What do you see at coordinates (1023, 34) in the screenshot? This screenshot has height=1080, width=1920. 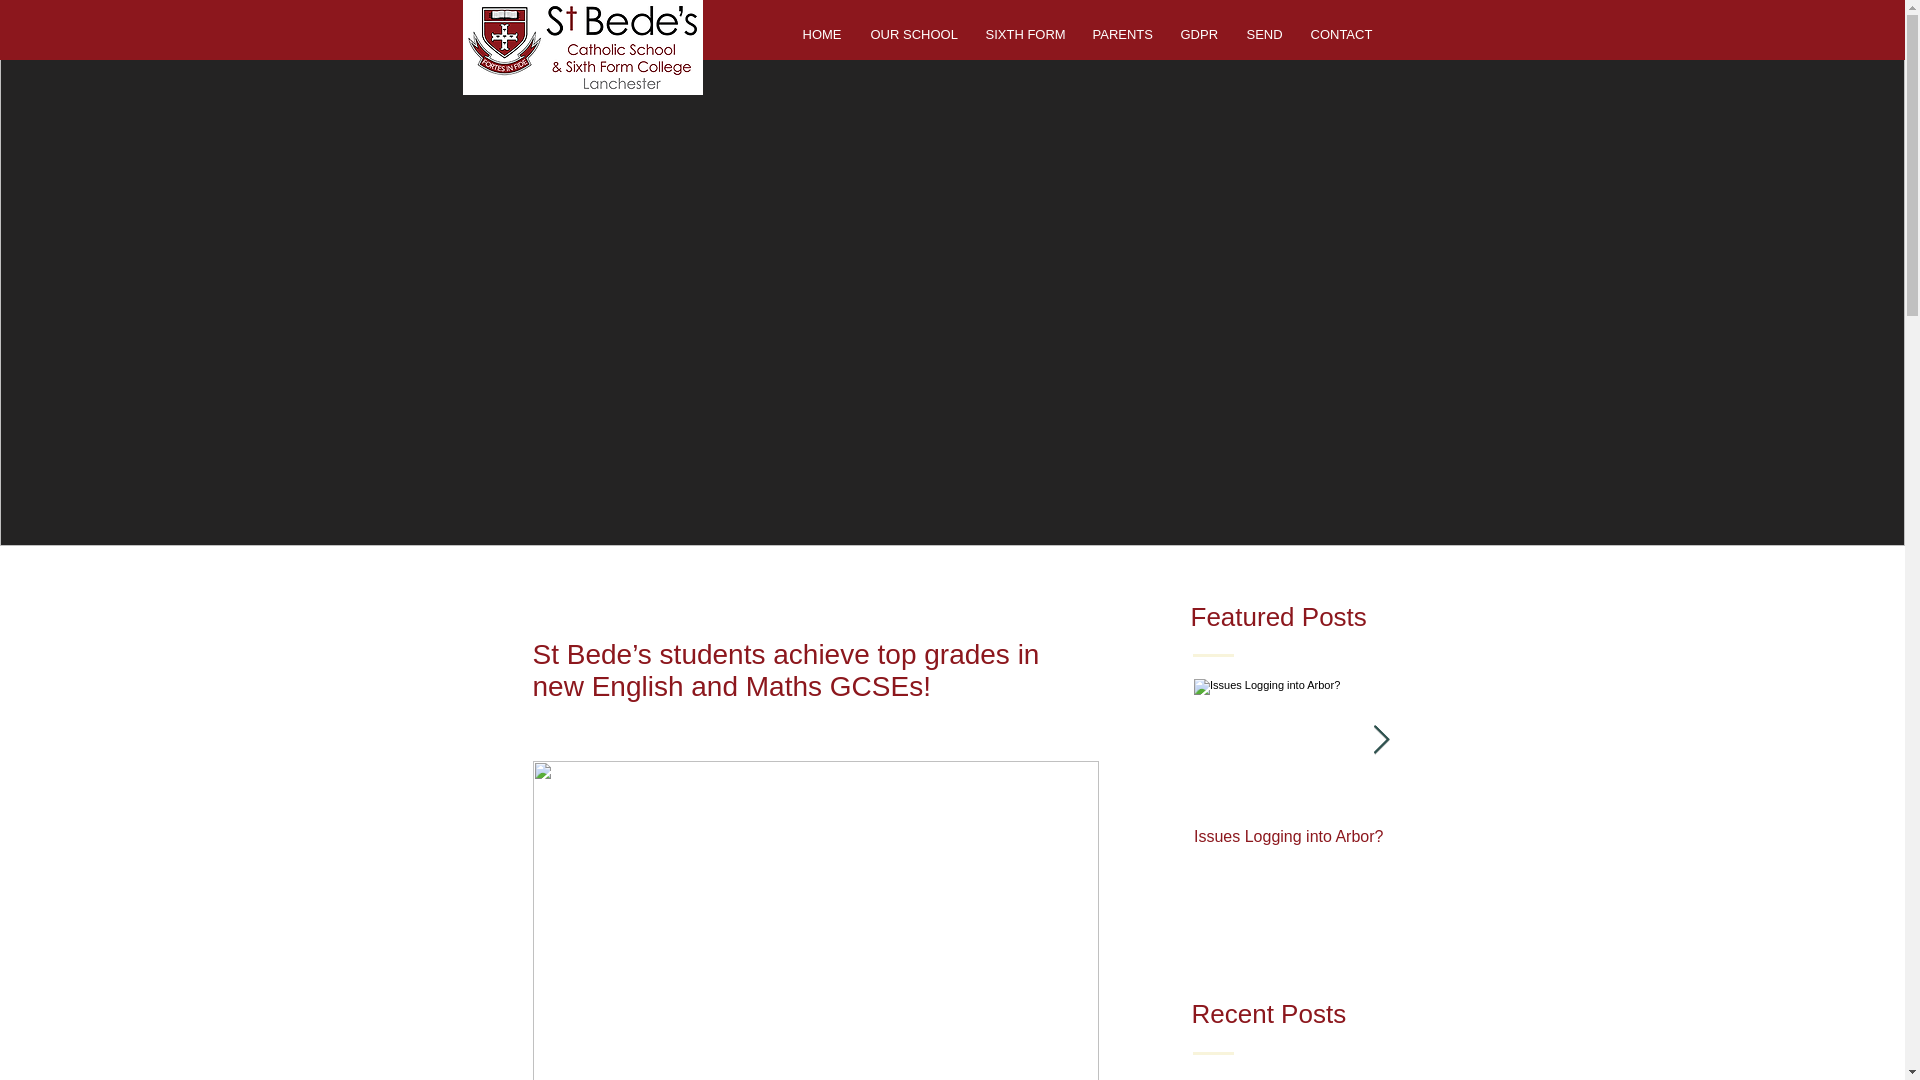 I see `SIXTH FORM` at bounding box center [1023, 34].